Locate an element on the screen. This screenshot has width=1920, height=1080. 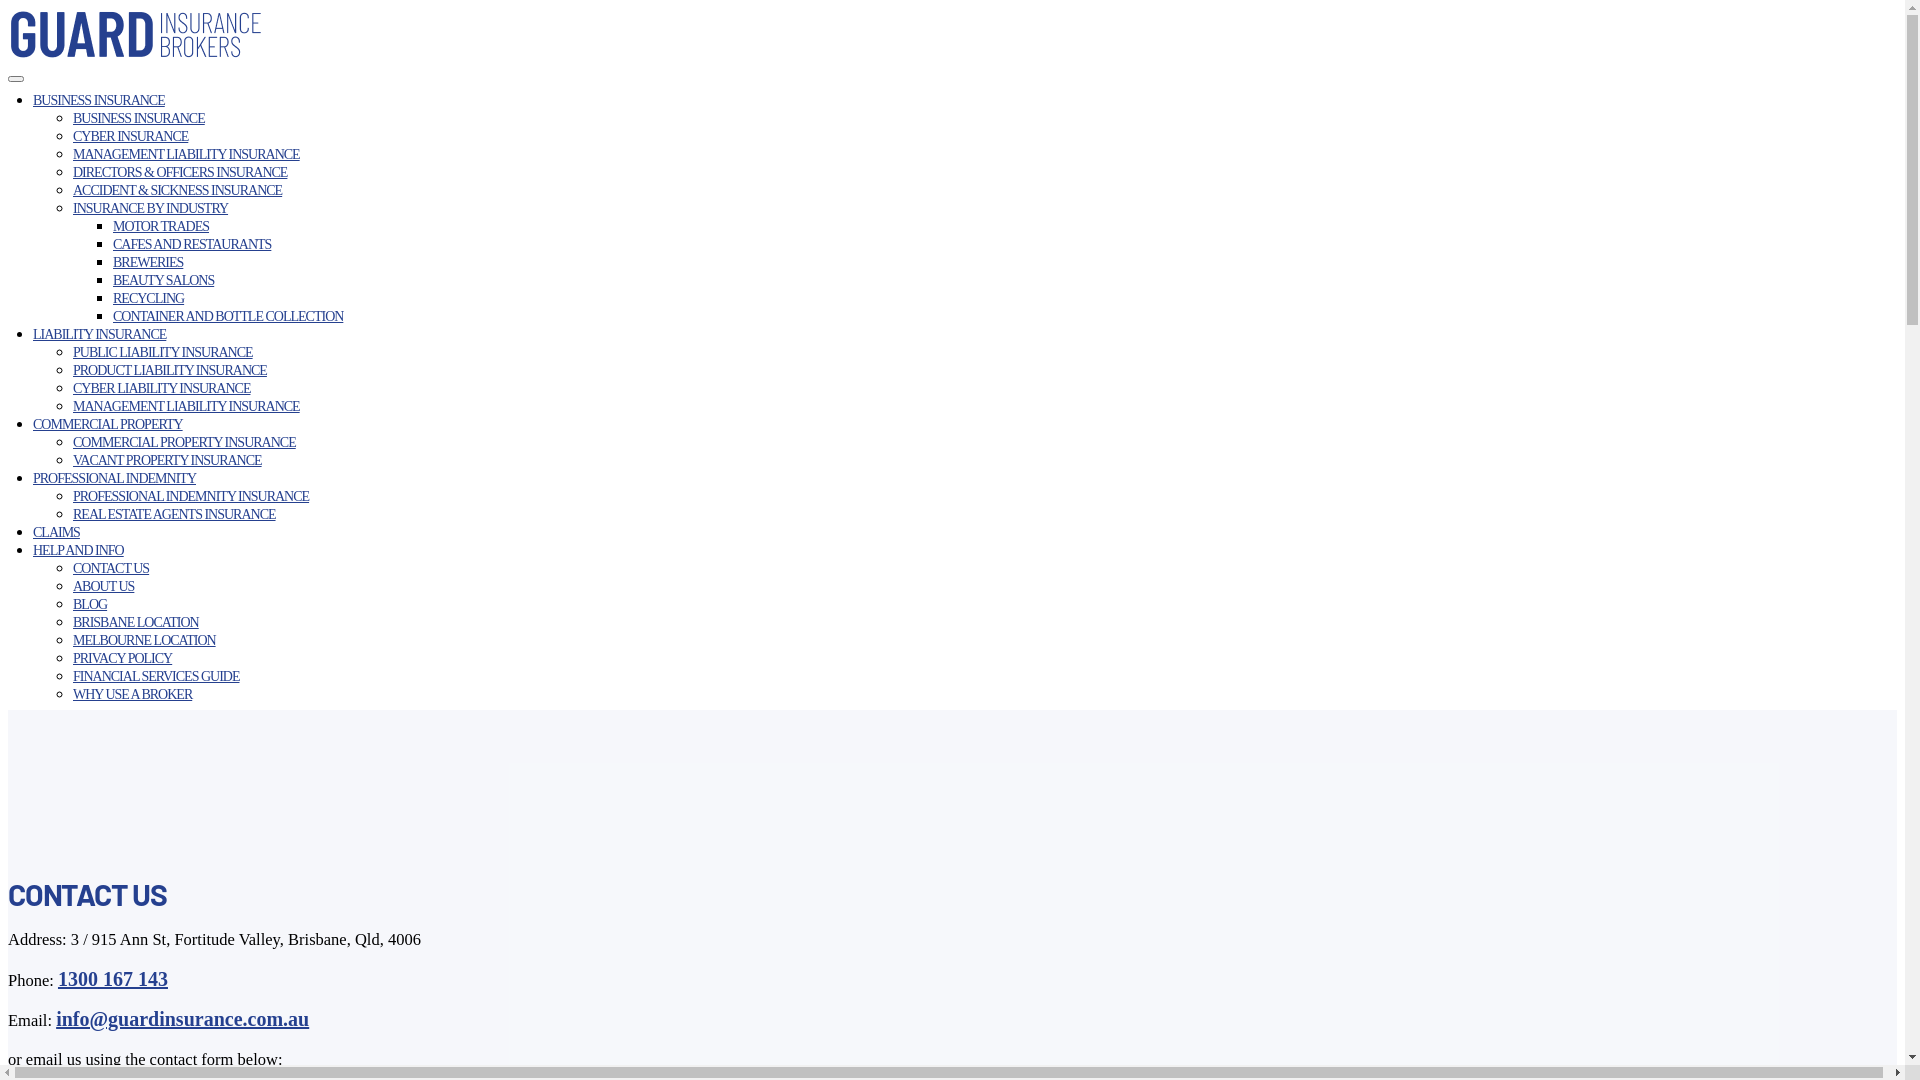
INSURANCE BY INDUSTRY is located at coordinates (150, 208).